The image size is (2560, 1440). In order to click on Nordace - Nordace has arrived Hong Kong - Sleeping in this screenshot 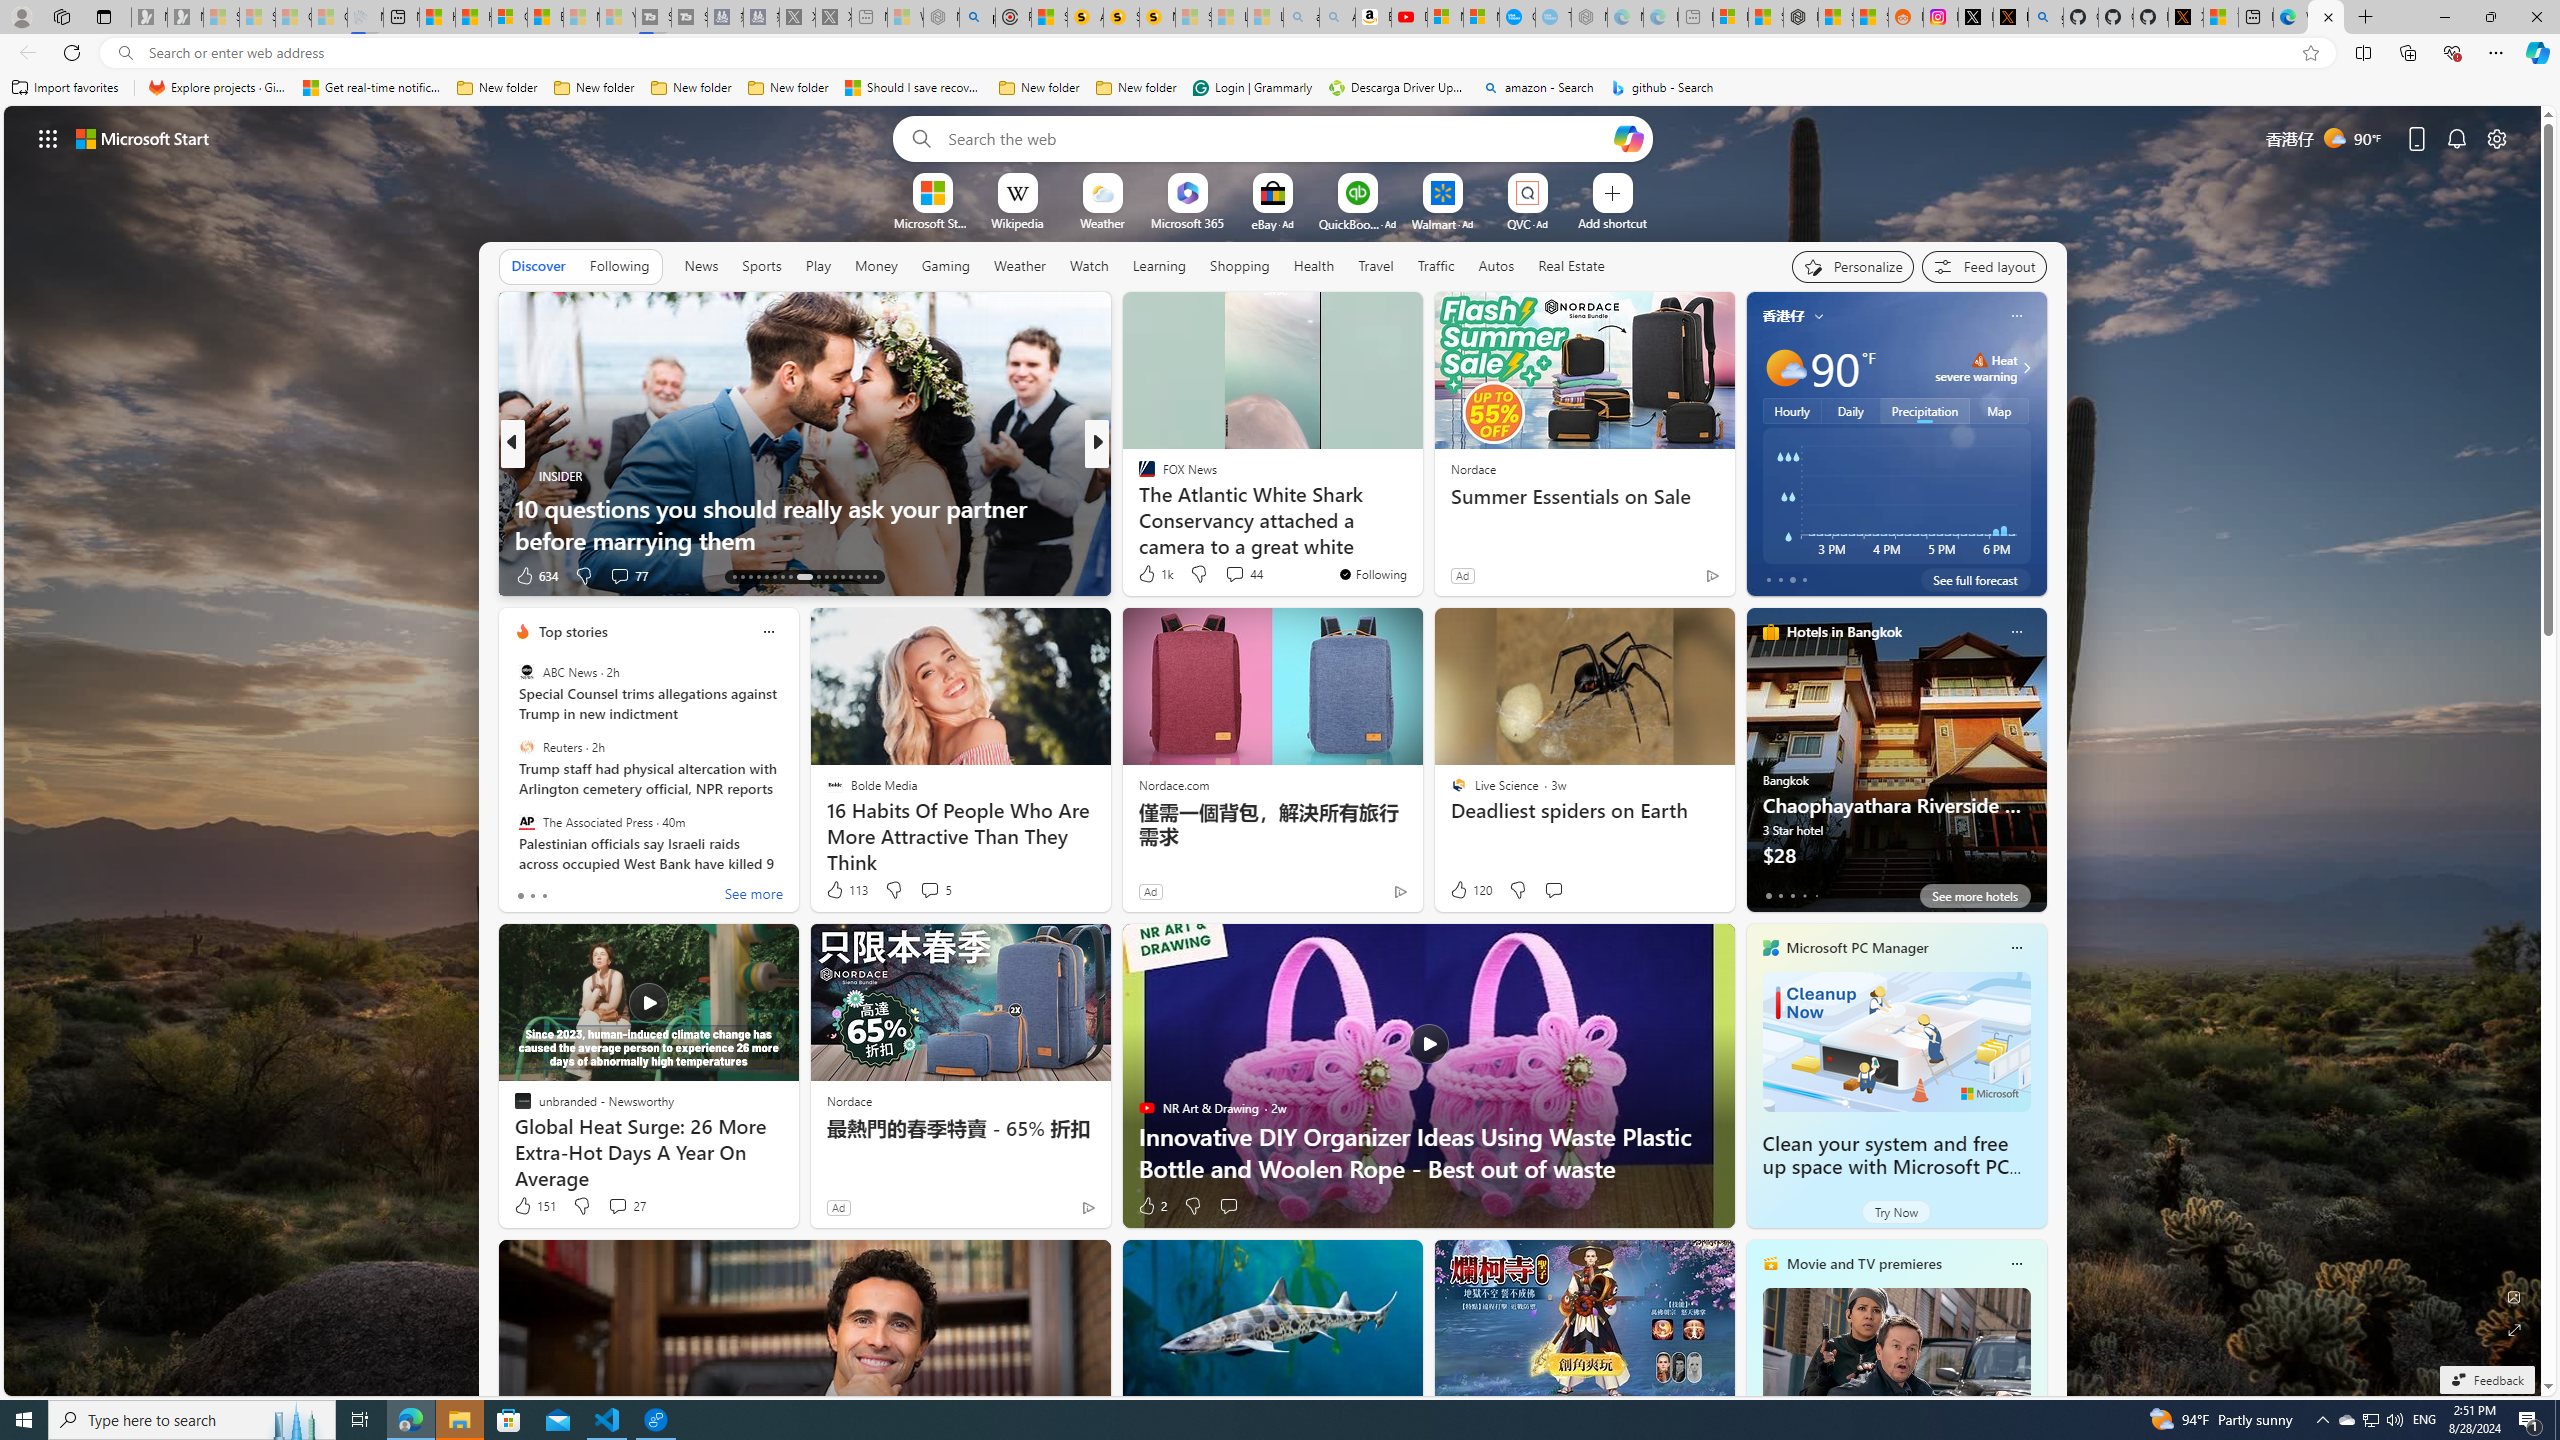, I will do `click(1590, 17)`.